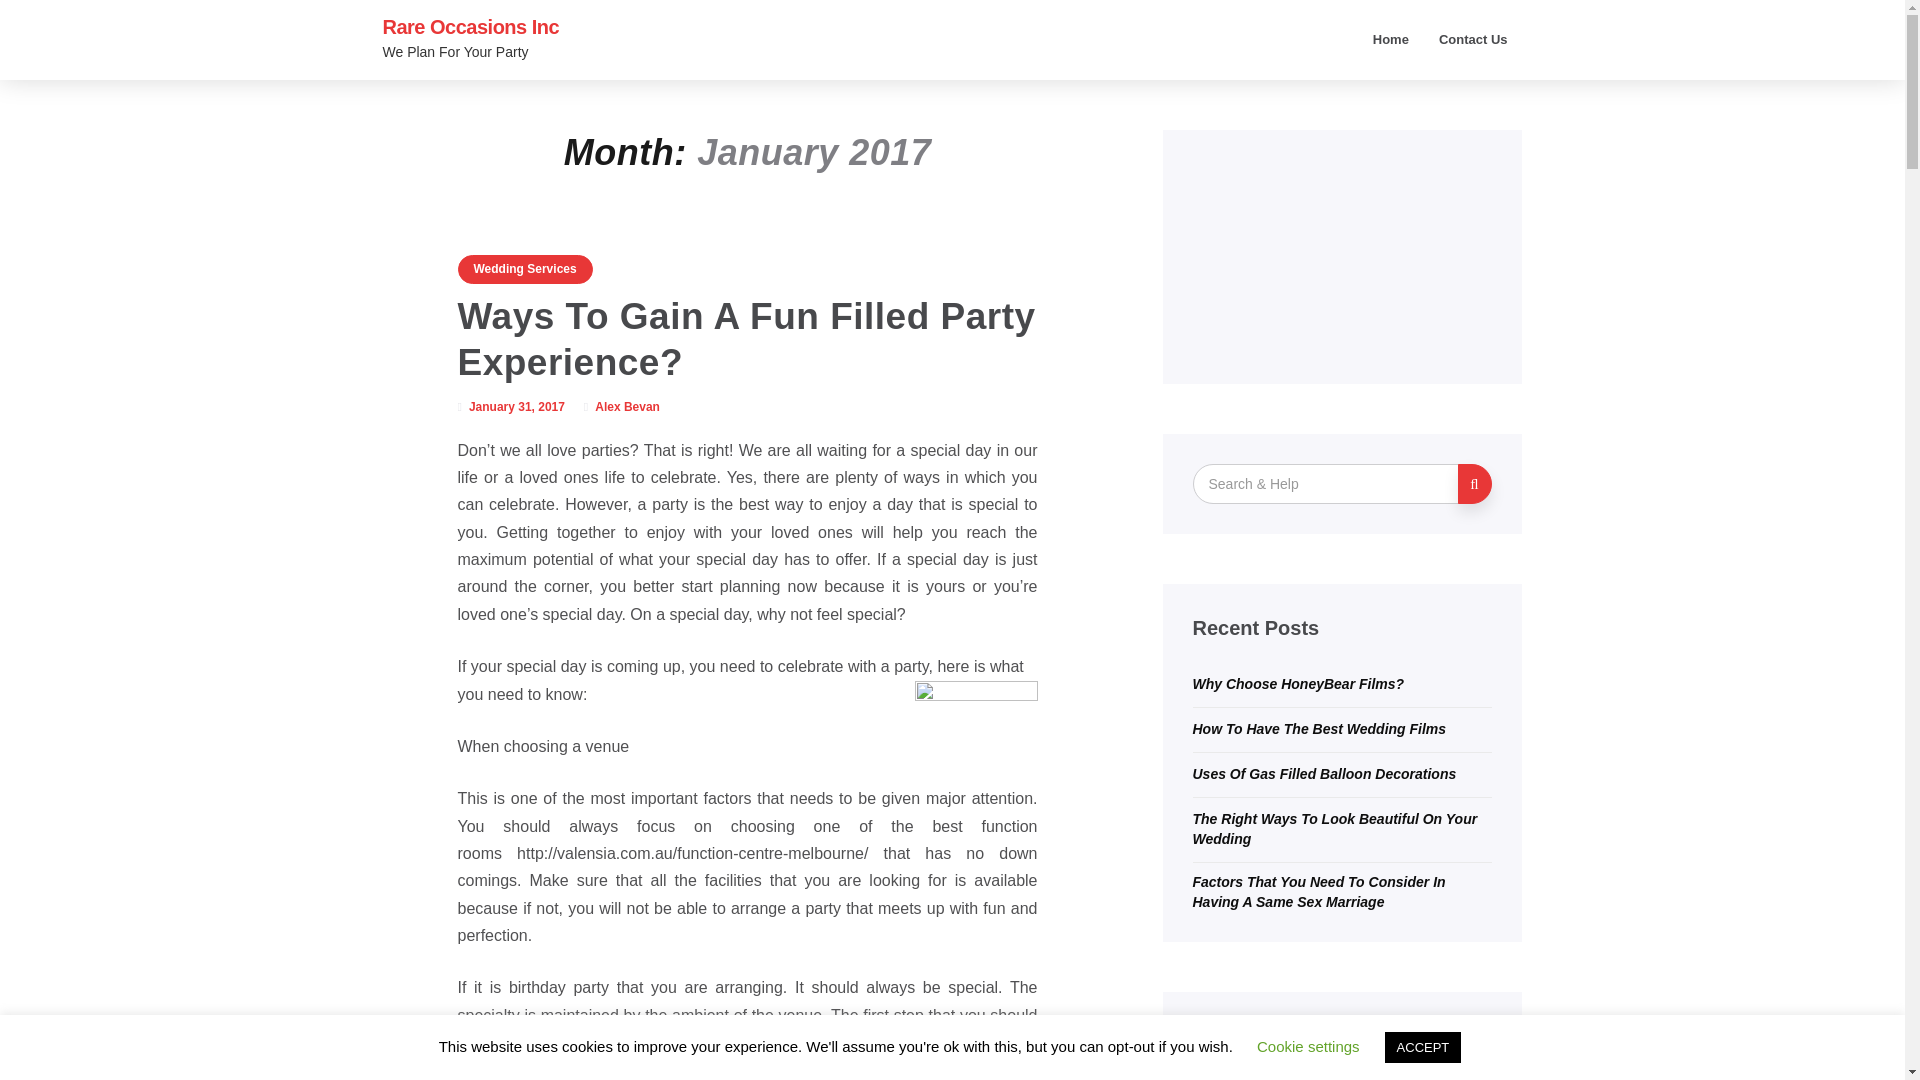 The height and width of the screenshot is (1080, 1920). What do you see at coordinates (1326, 484) in the screenshot?
I see `Search for:` at bounding box center [1326, 484].